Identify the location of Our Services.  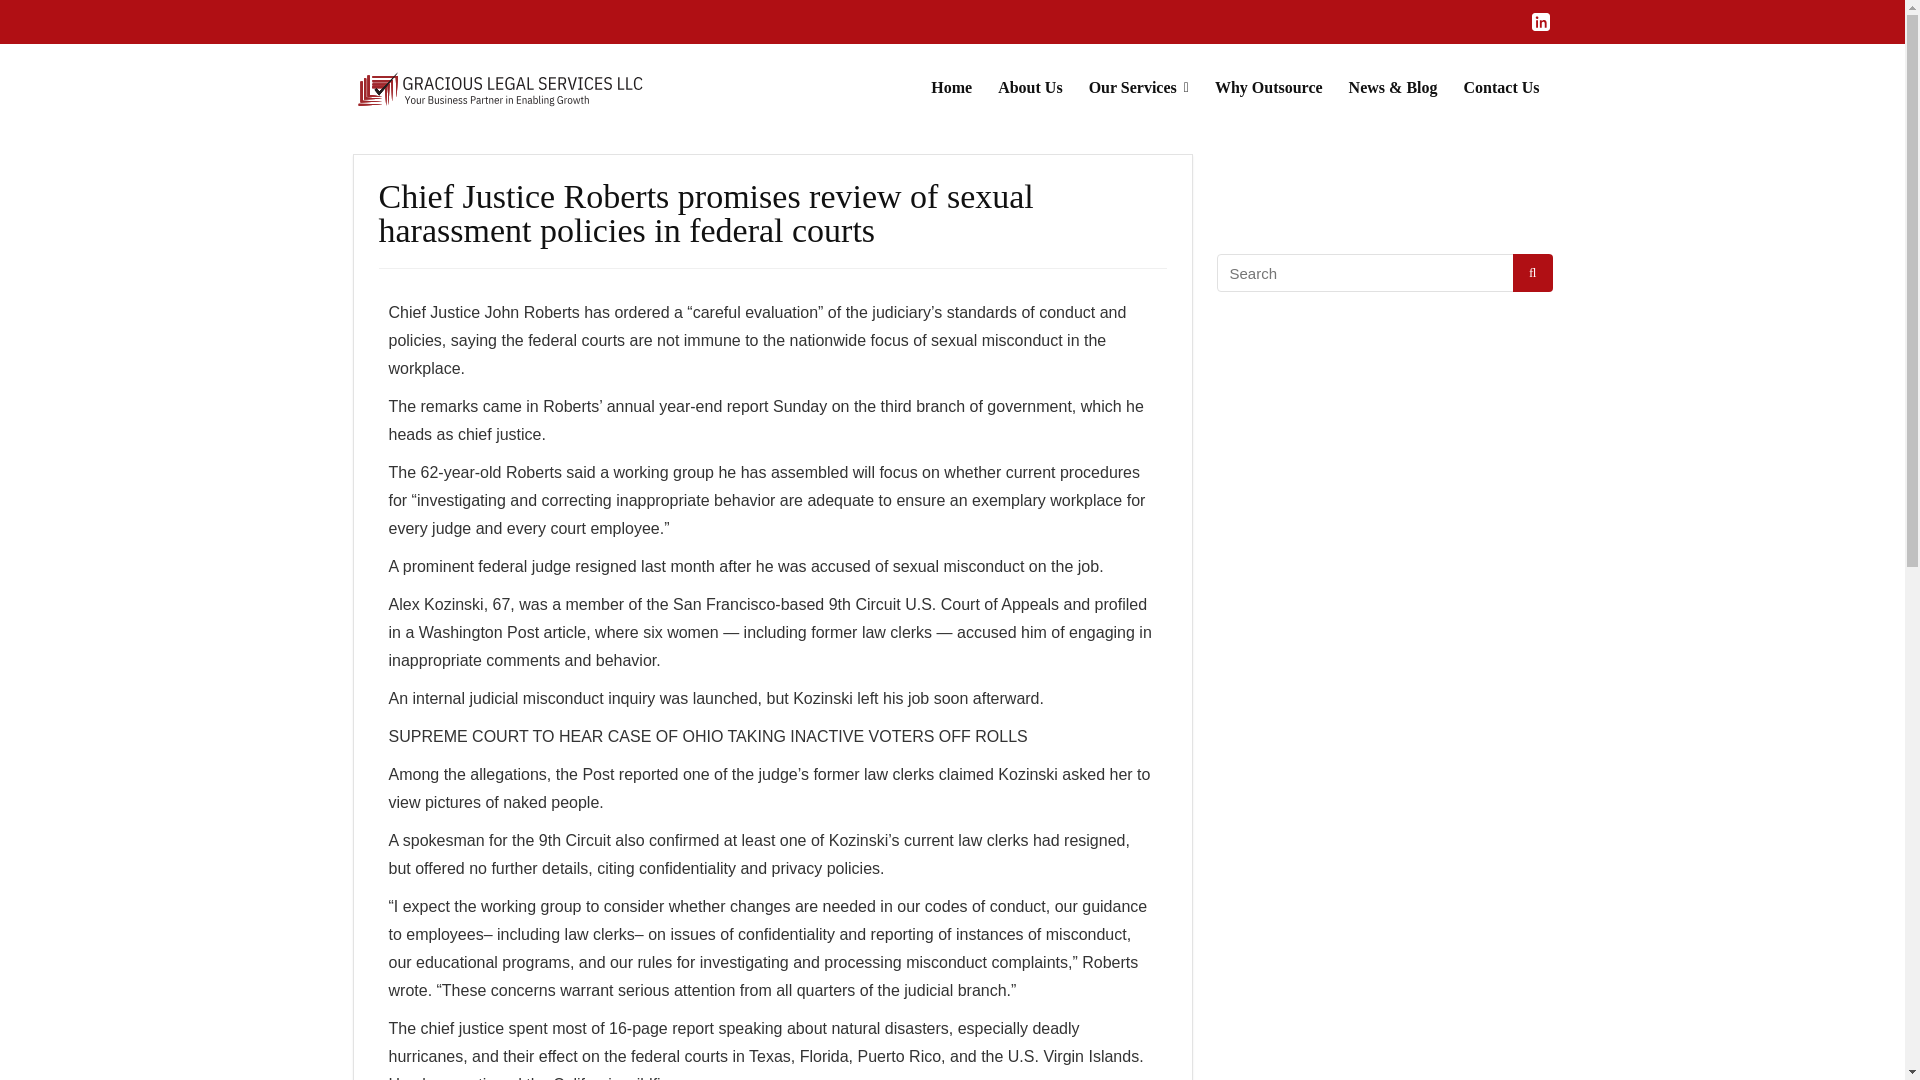
(1138, 89).